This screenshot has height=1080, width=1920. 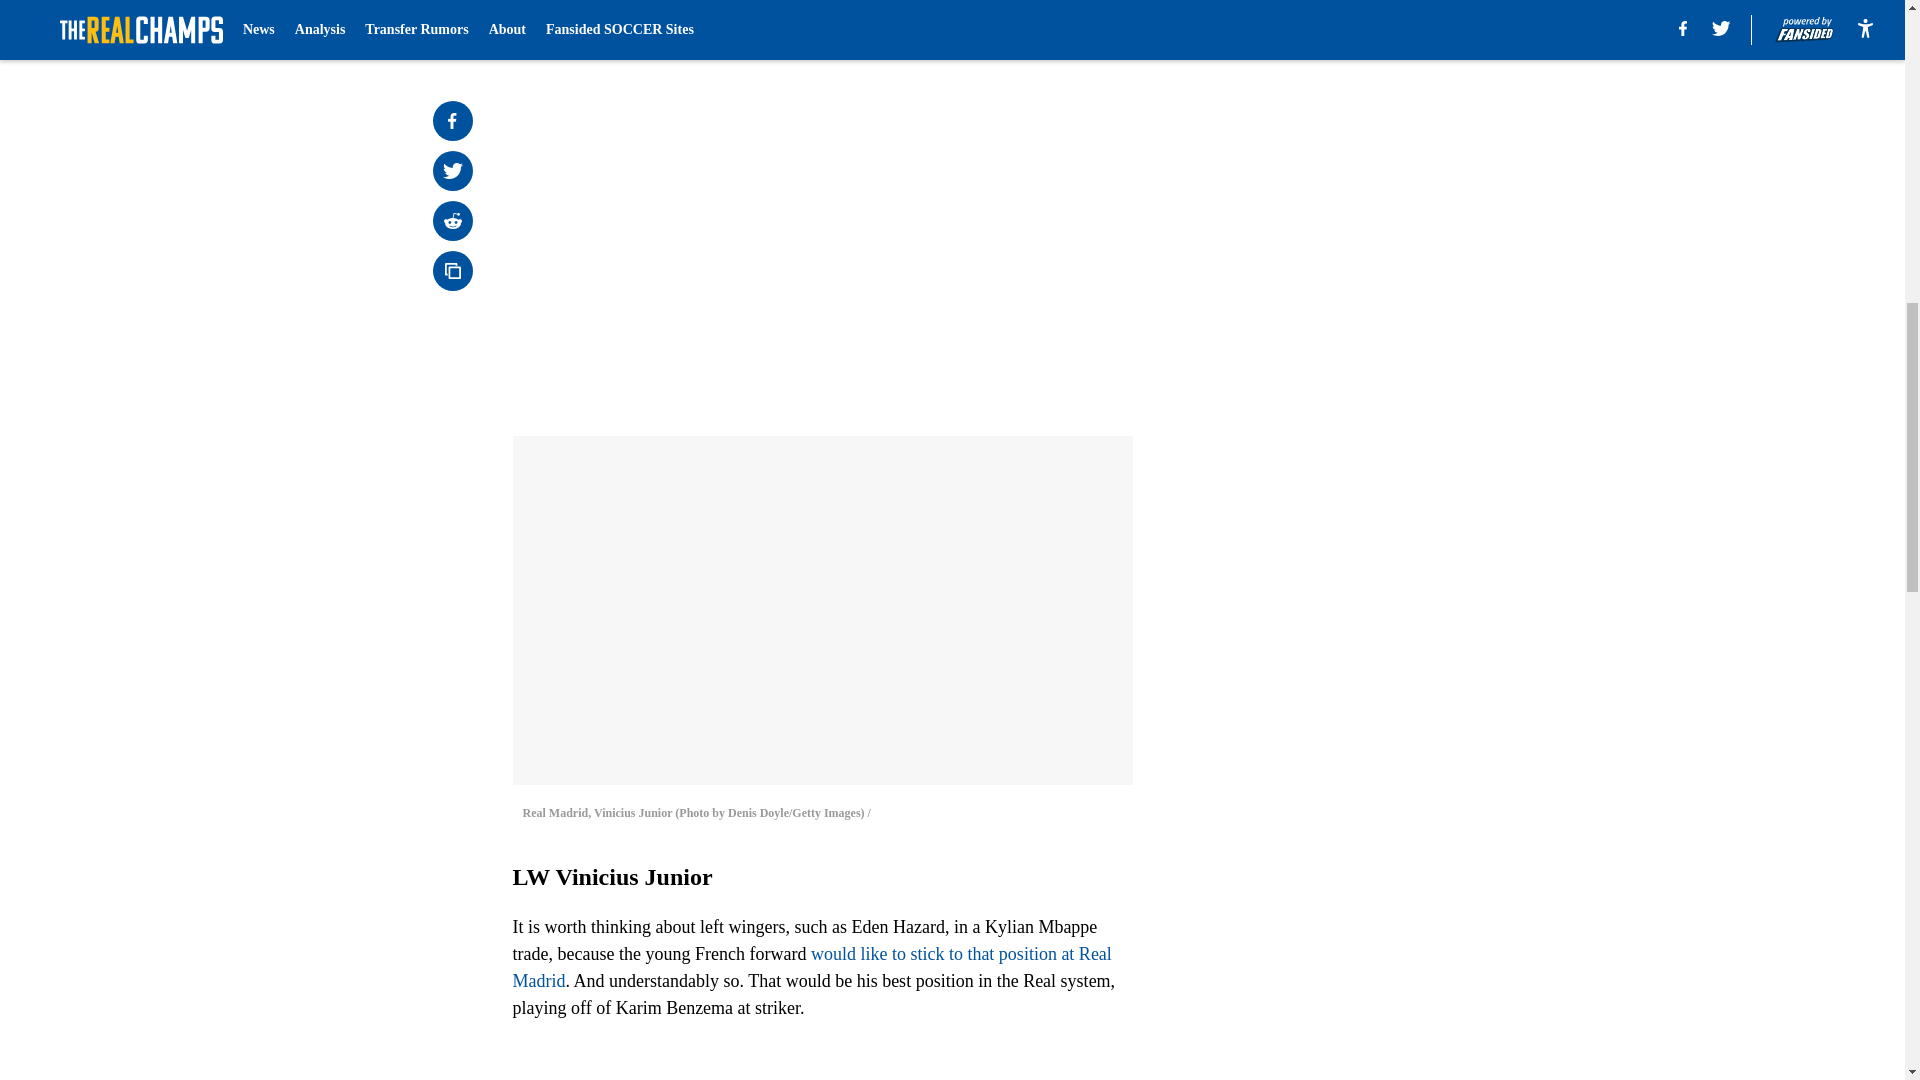 I want to click on would like to stick to that position at Real Madrid, so click(x=812, y=967).